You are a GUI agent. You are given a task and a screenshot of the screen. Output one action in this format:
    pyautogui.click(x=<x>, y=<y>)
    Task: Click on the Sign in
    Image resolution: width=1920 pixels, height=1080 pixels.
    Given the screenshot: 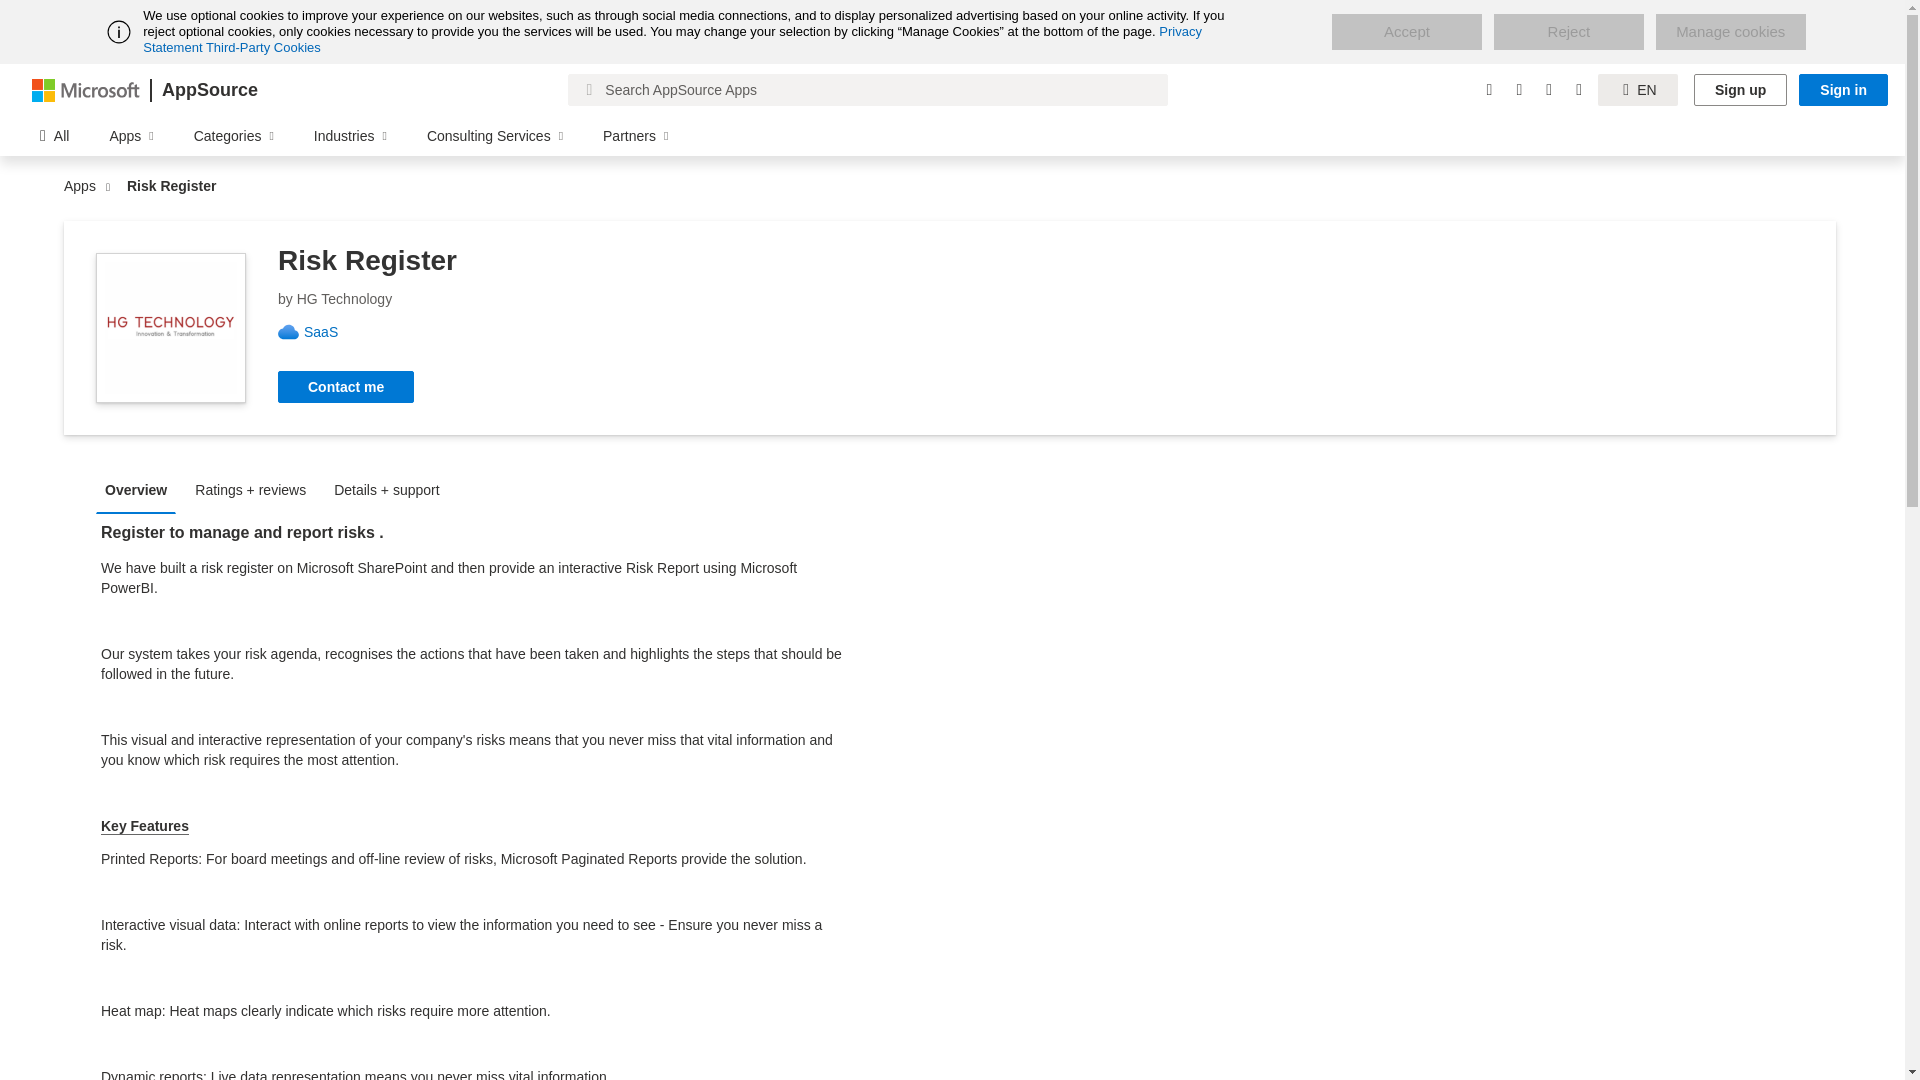 What is the action you would take?
    pyautogui.click(x=1843, y=90)
    